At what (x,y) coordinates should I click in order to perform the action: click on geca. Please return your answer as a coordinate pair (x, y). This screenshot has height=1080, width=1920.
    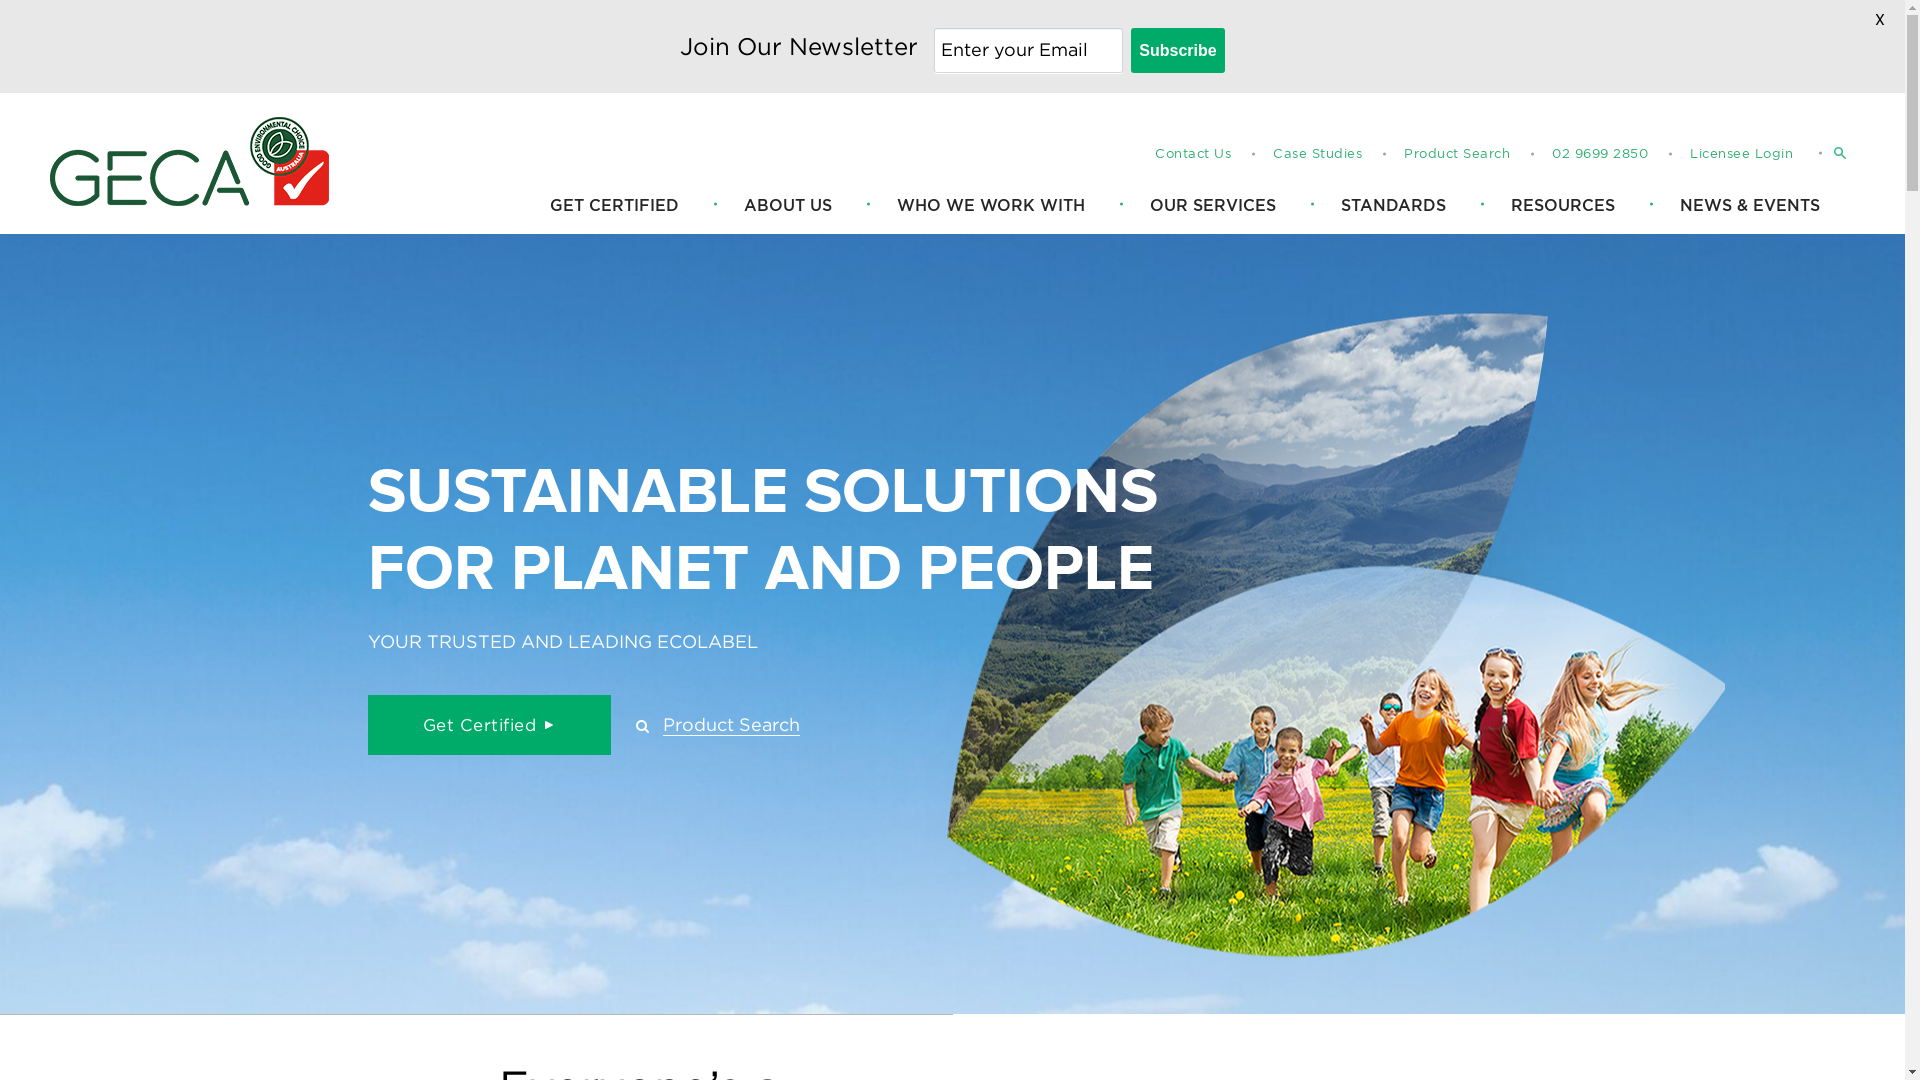
    Looking at the image, I should click on (190, 162).